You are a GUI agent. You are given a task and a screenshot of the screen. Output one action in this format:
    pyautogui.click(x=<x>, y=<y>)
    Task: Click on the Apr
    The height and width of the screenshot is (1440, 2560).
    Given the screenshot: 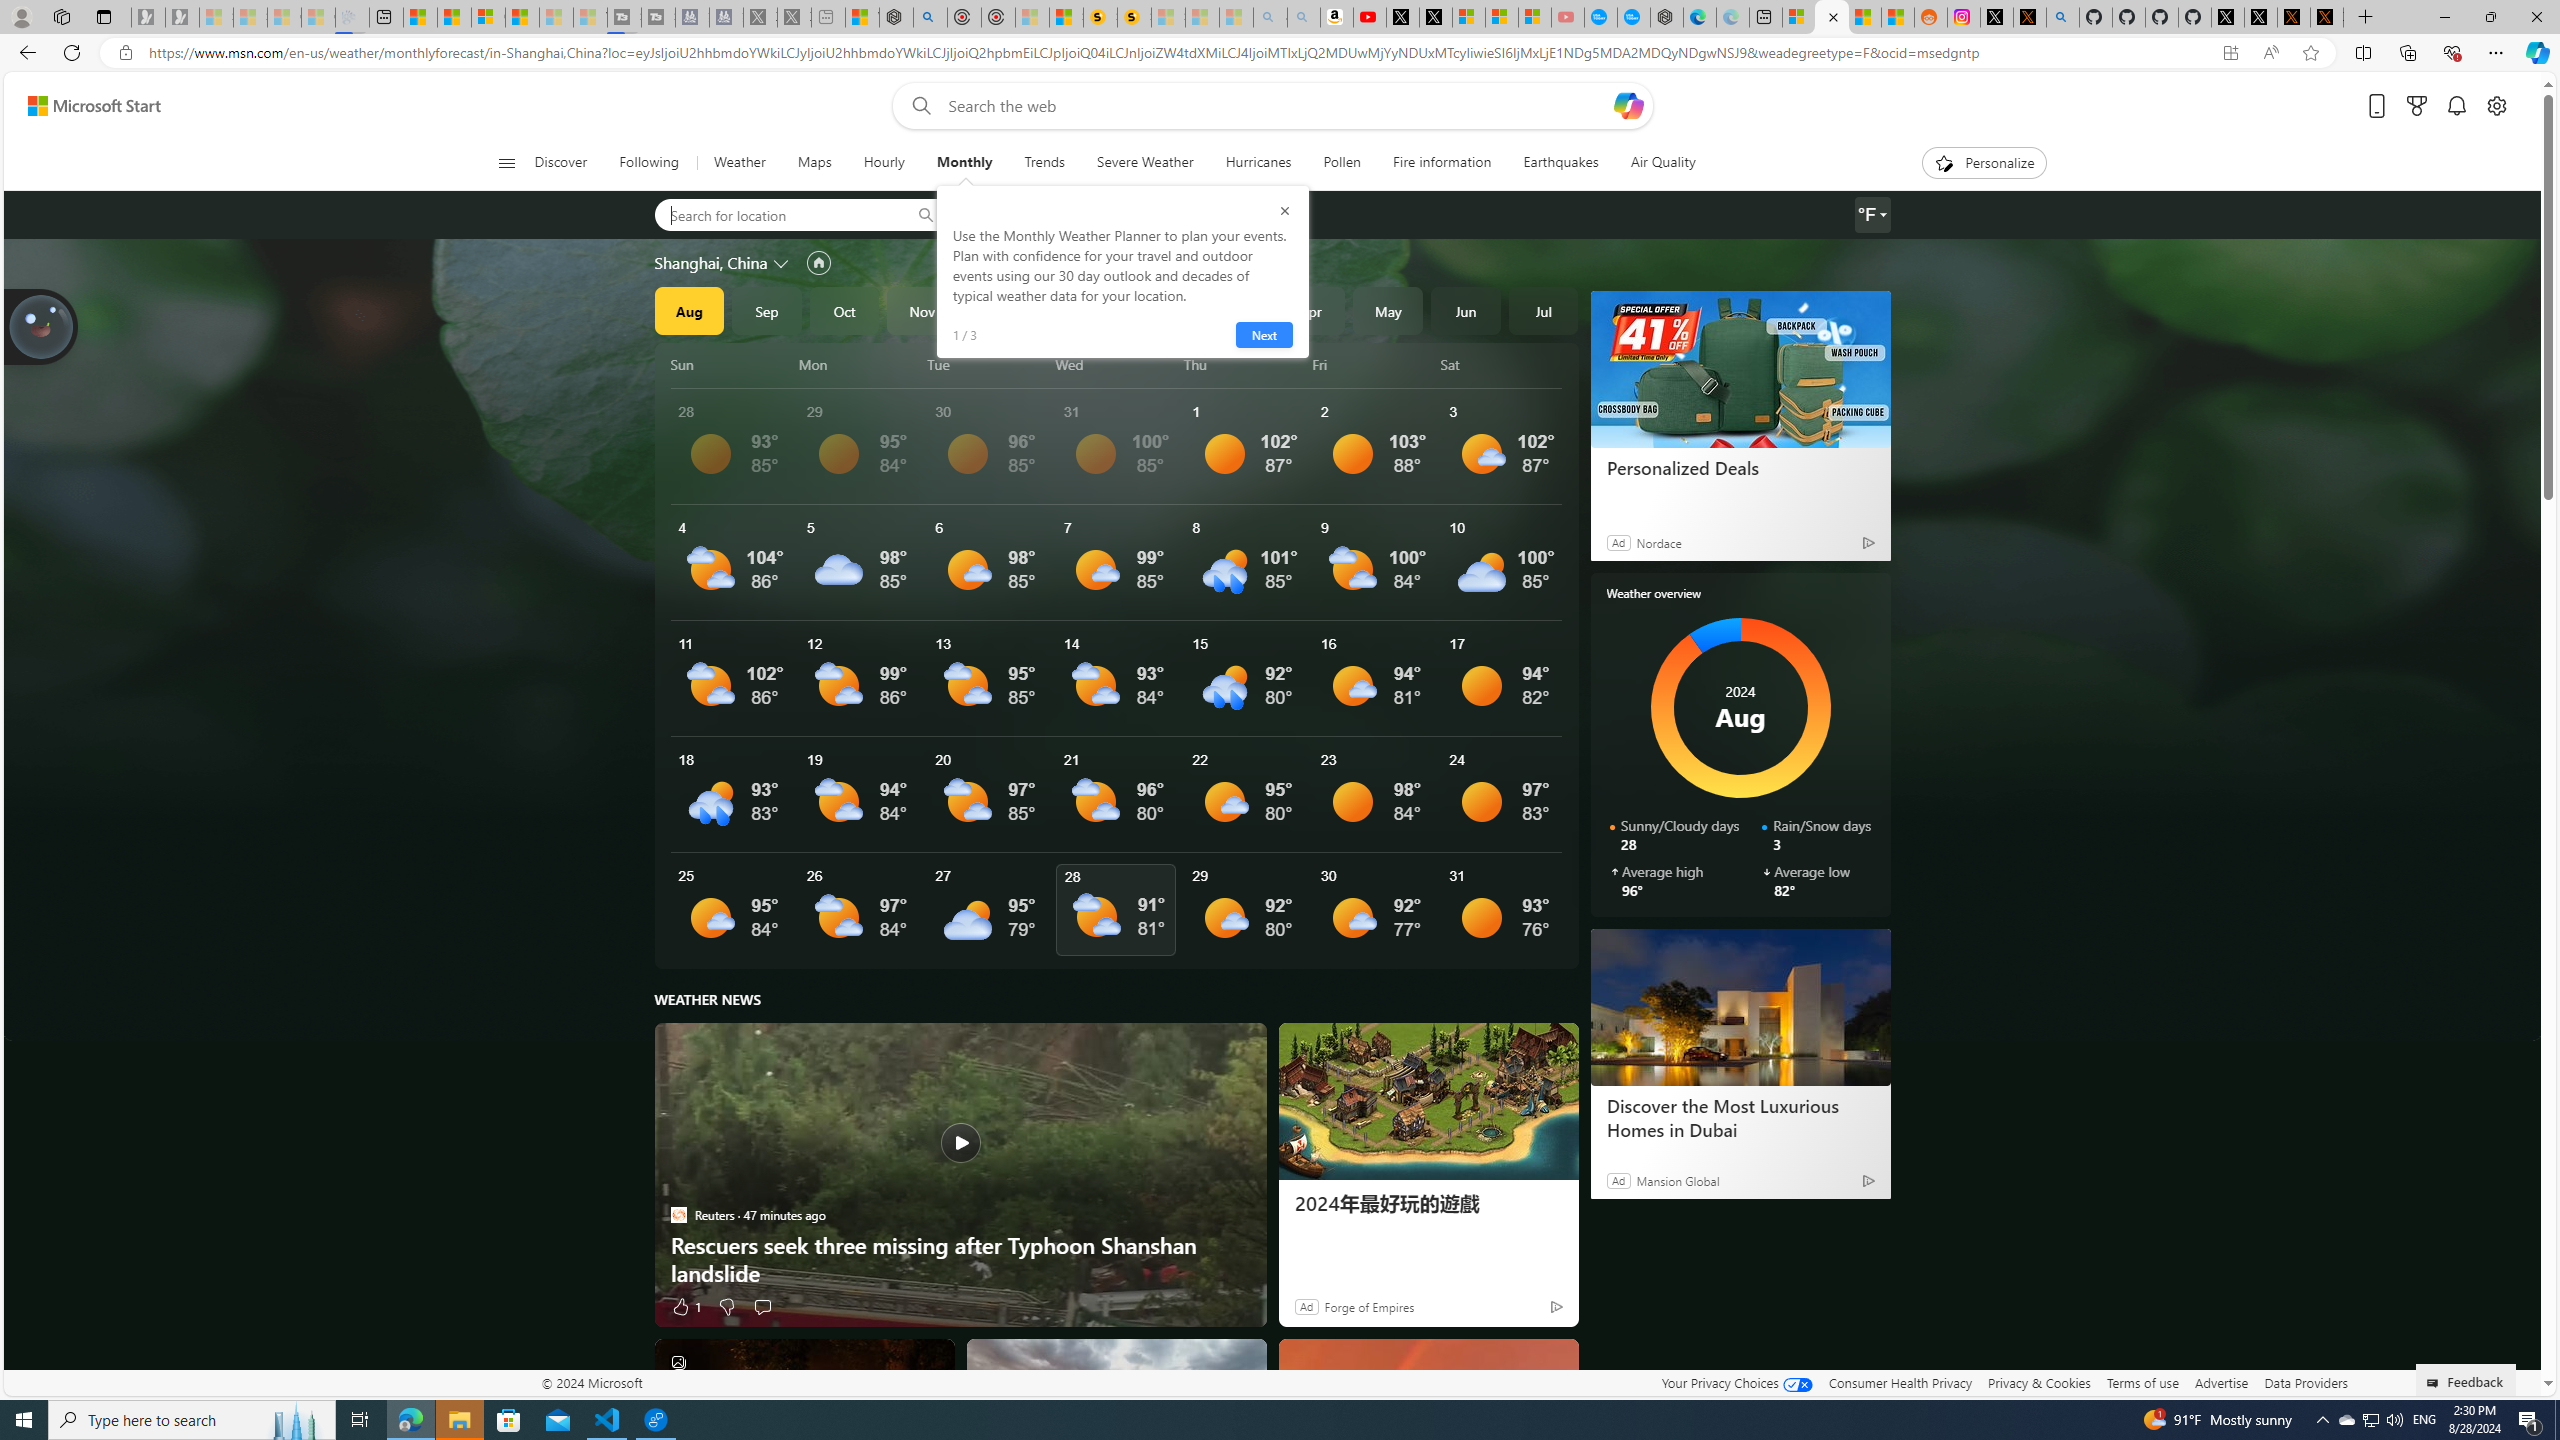 What is the action you would take?
    pyautogui.click(x=1310, y=310)
    